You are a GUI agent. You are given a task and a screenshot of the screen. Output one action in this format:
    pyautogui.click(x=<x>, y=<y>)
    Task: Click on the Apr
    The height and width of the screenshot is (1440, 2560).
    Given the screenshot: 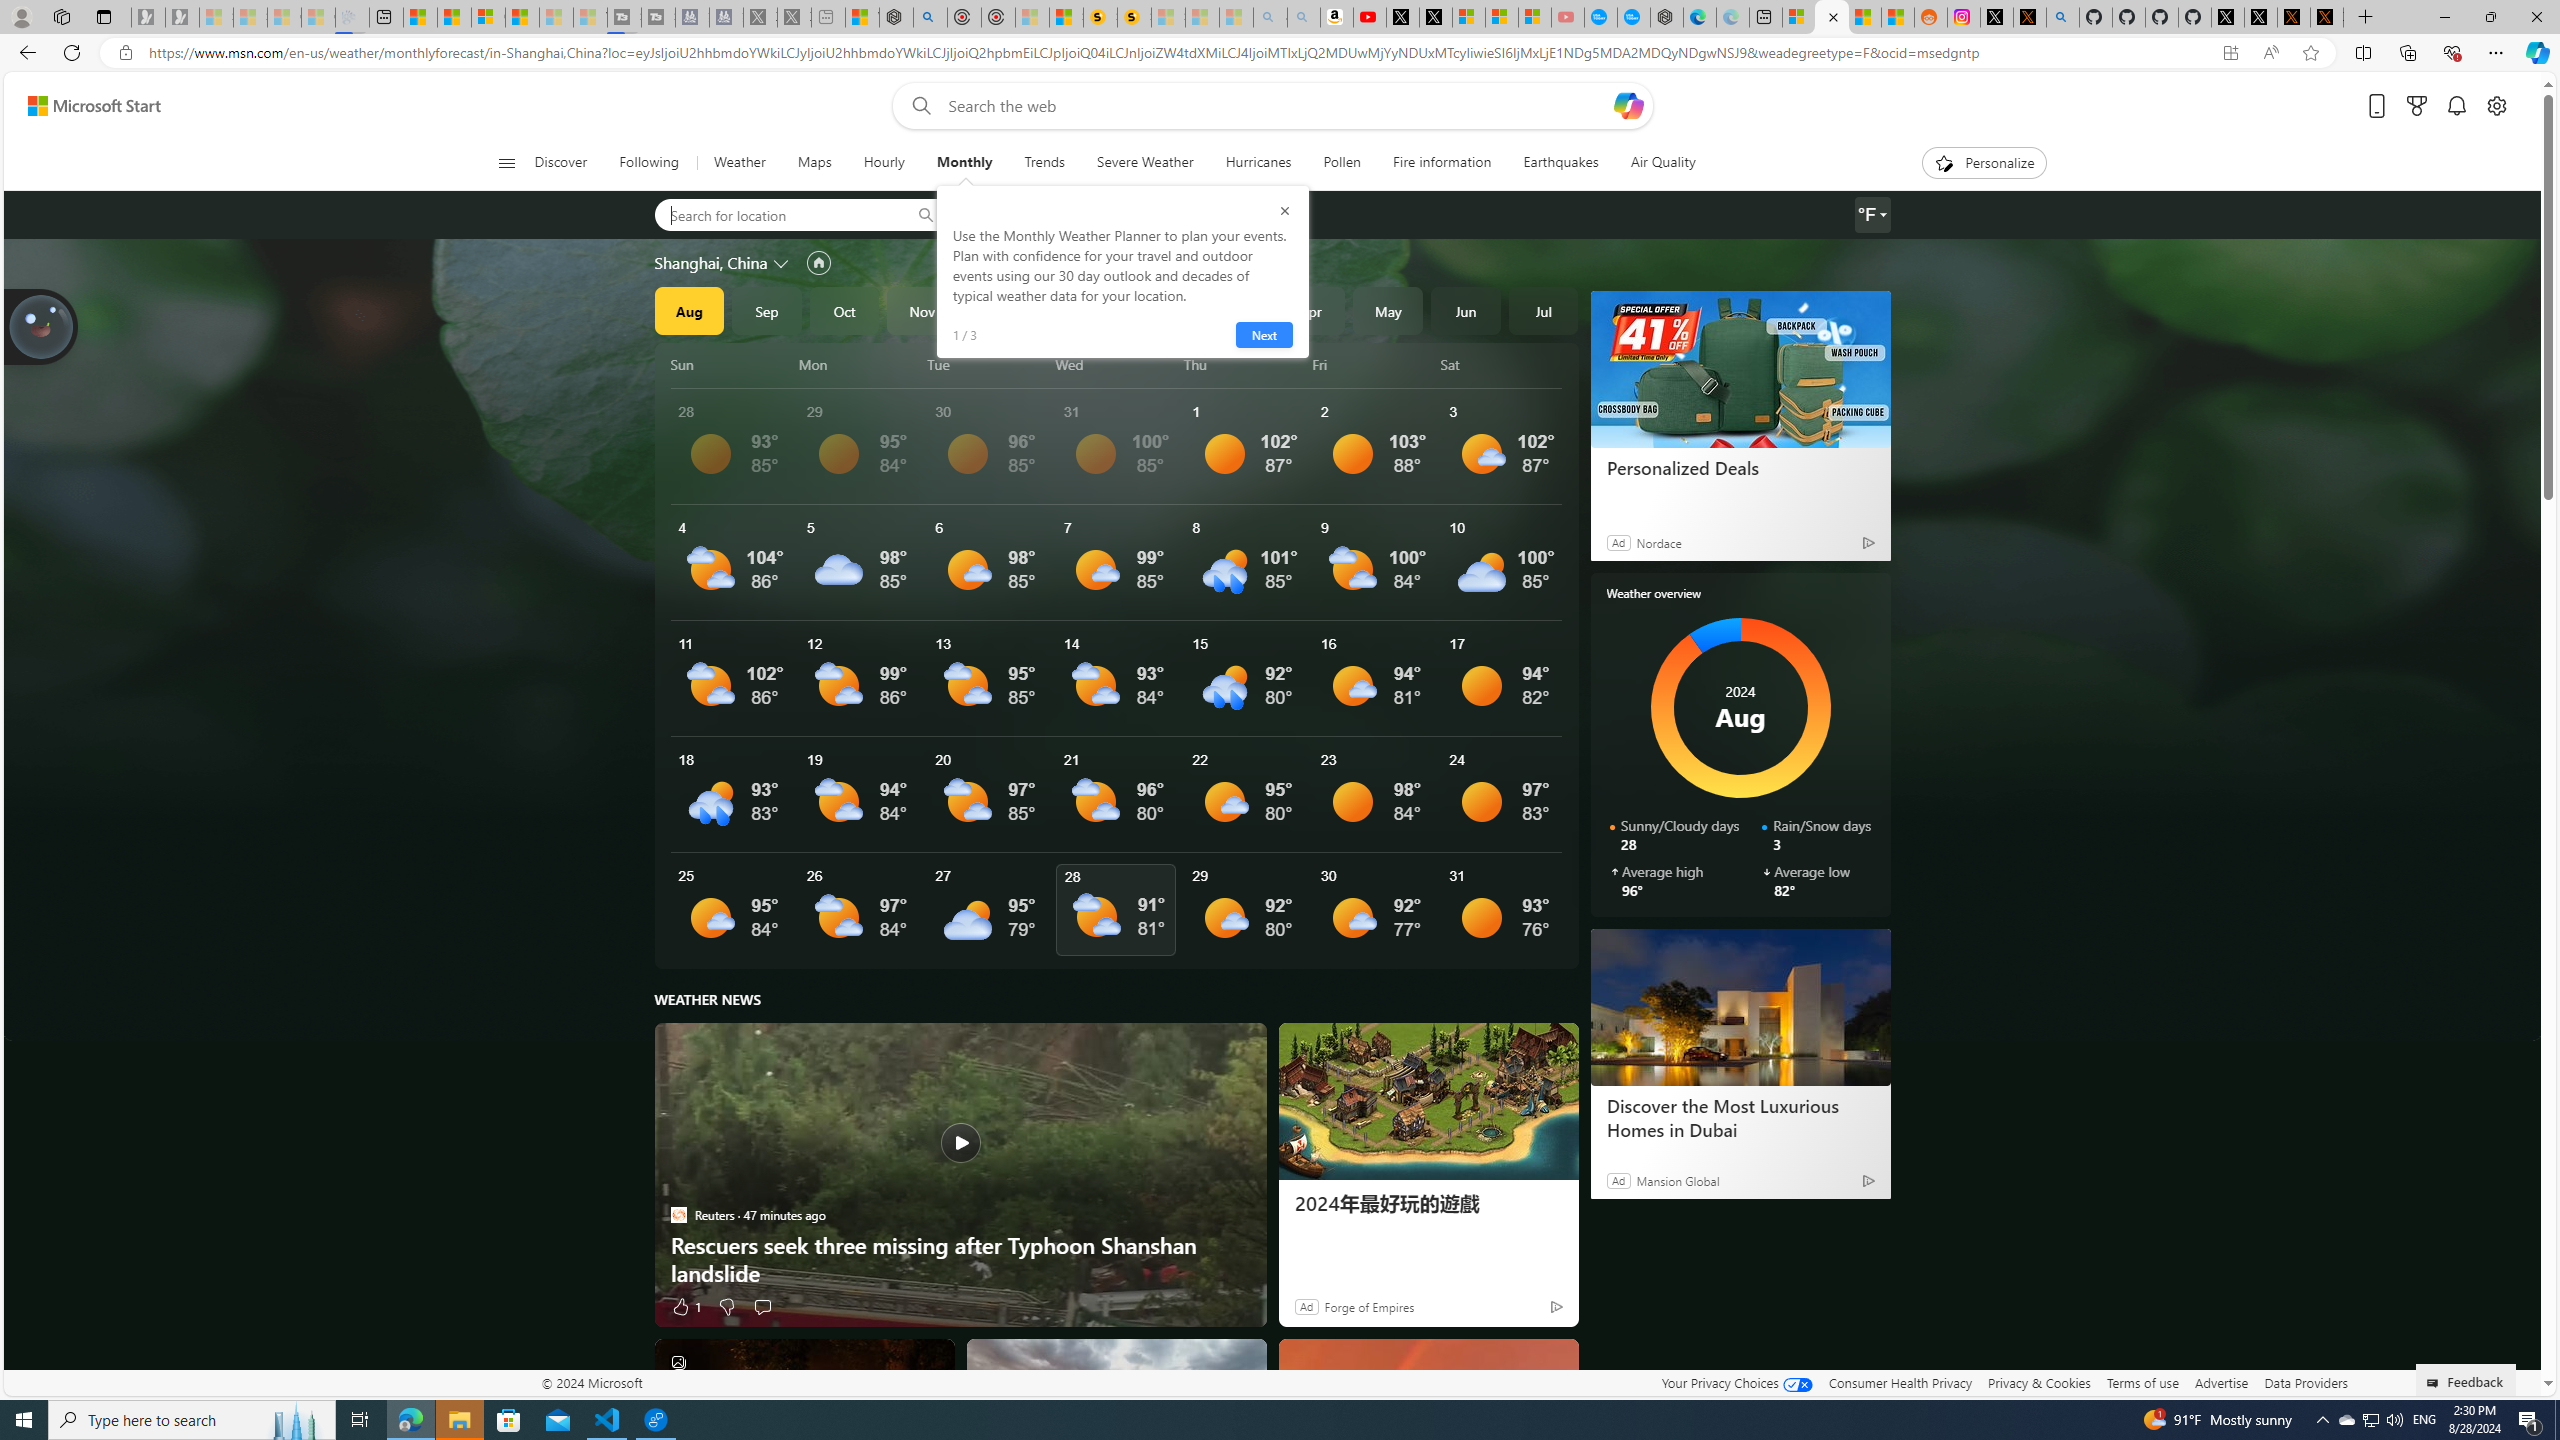 What is the action you would take?
    pyautogui.click(x=1310, y=310)
    